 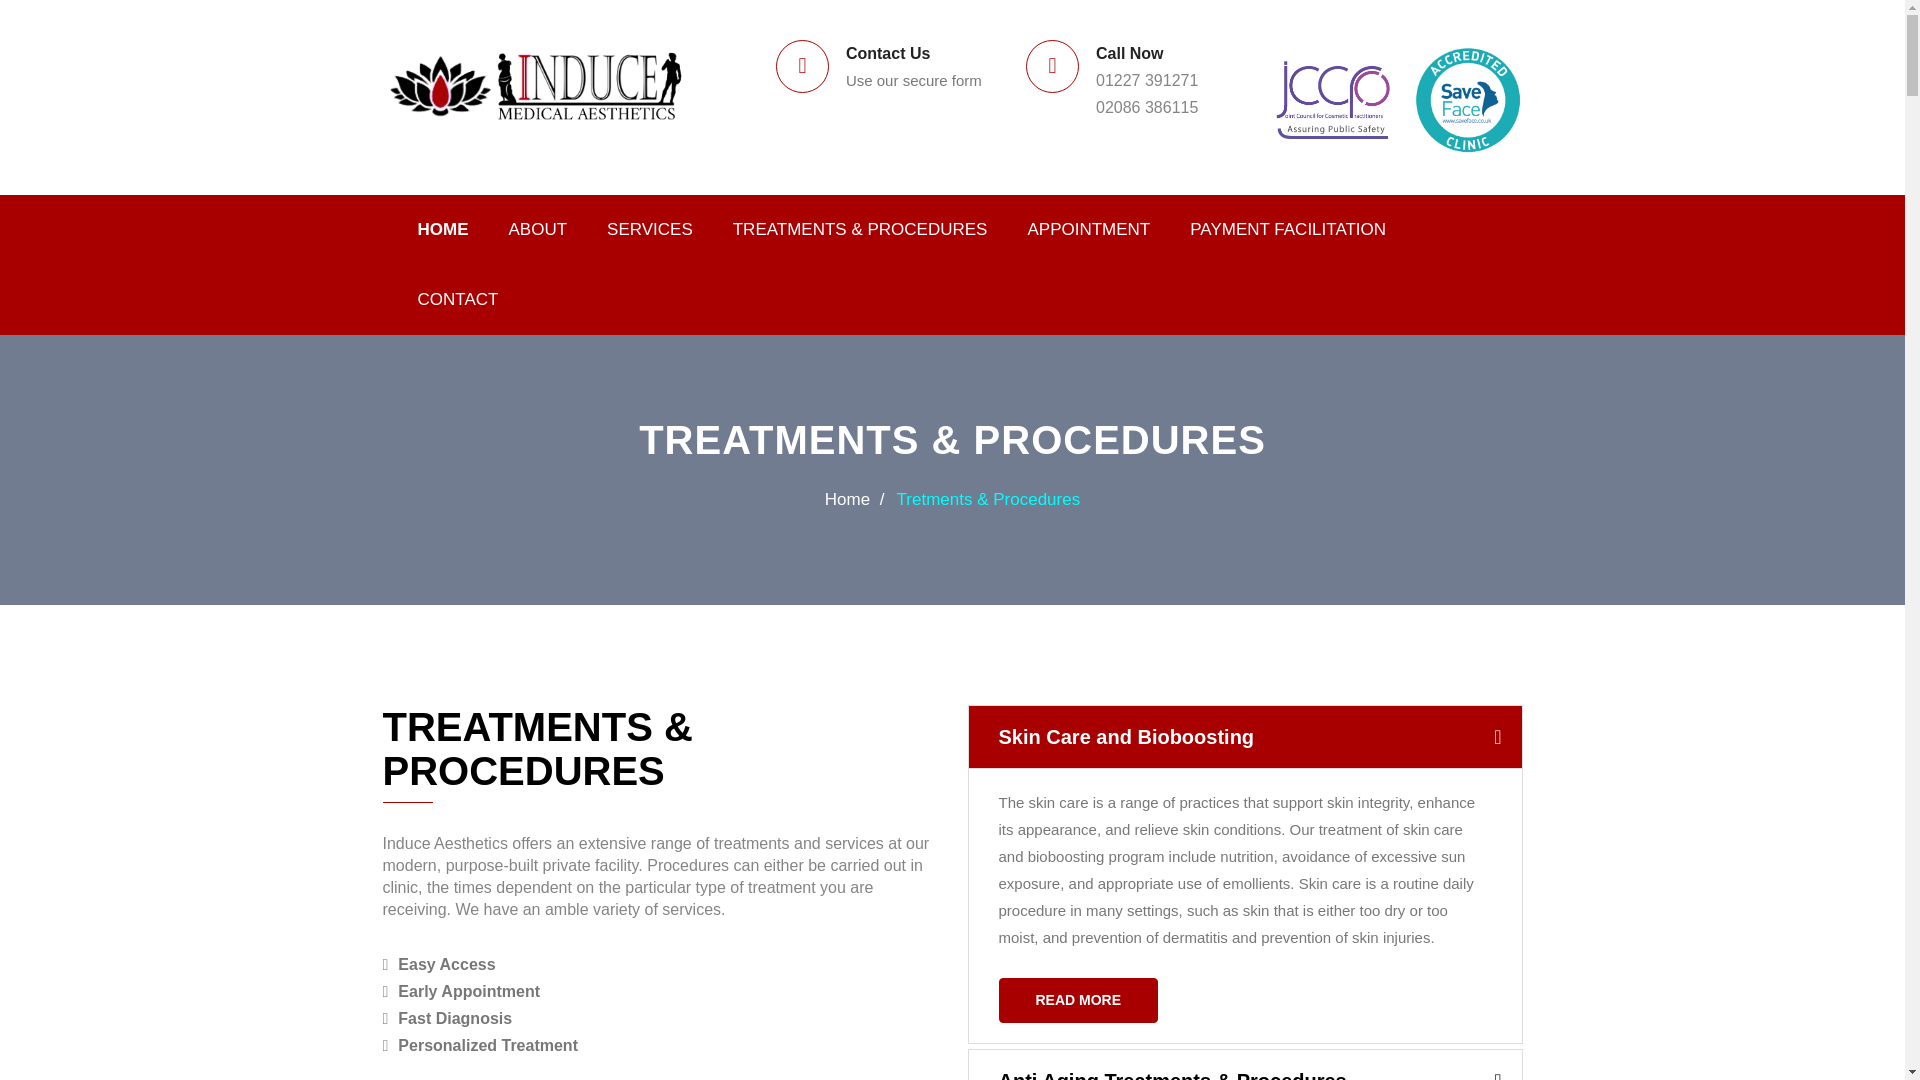 What do you see at coordinates (443, 230) in the screenshot?
I see `HOME` at bounding box center [443, 230].